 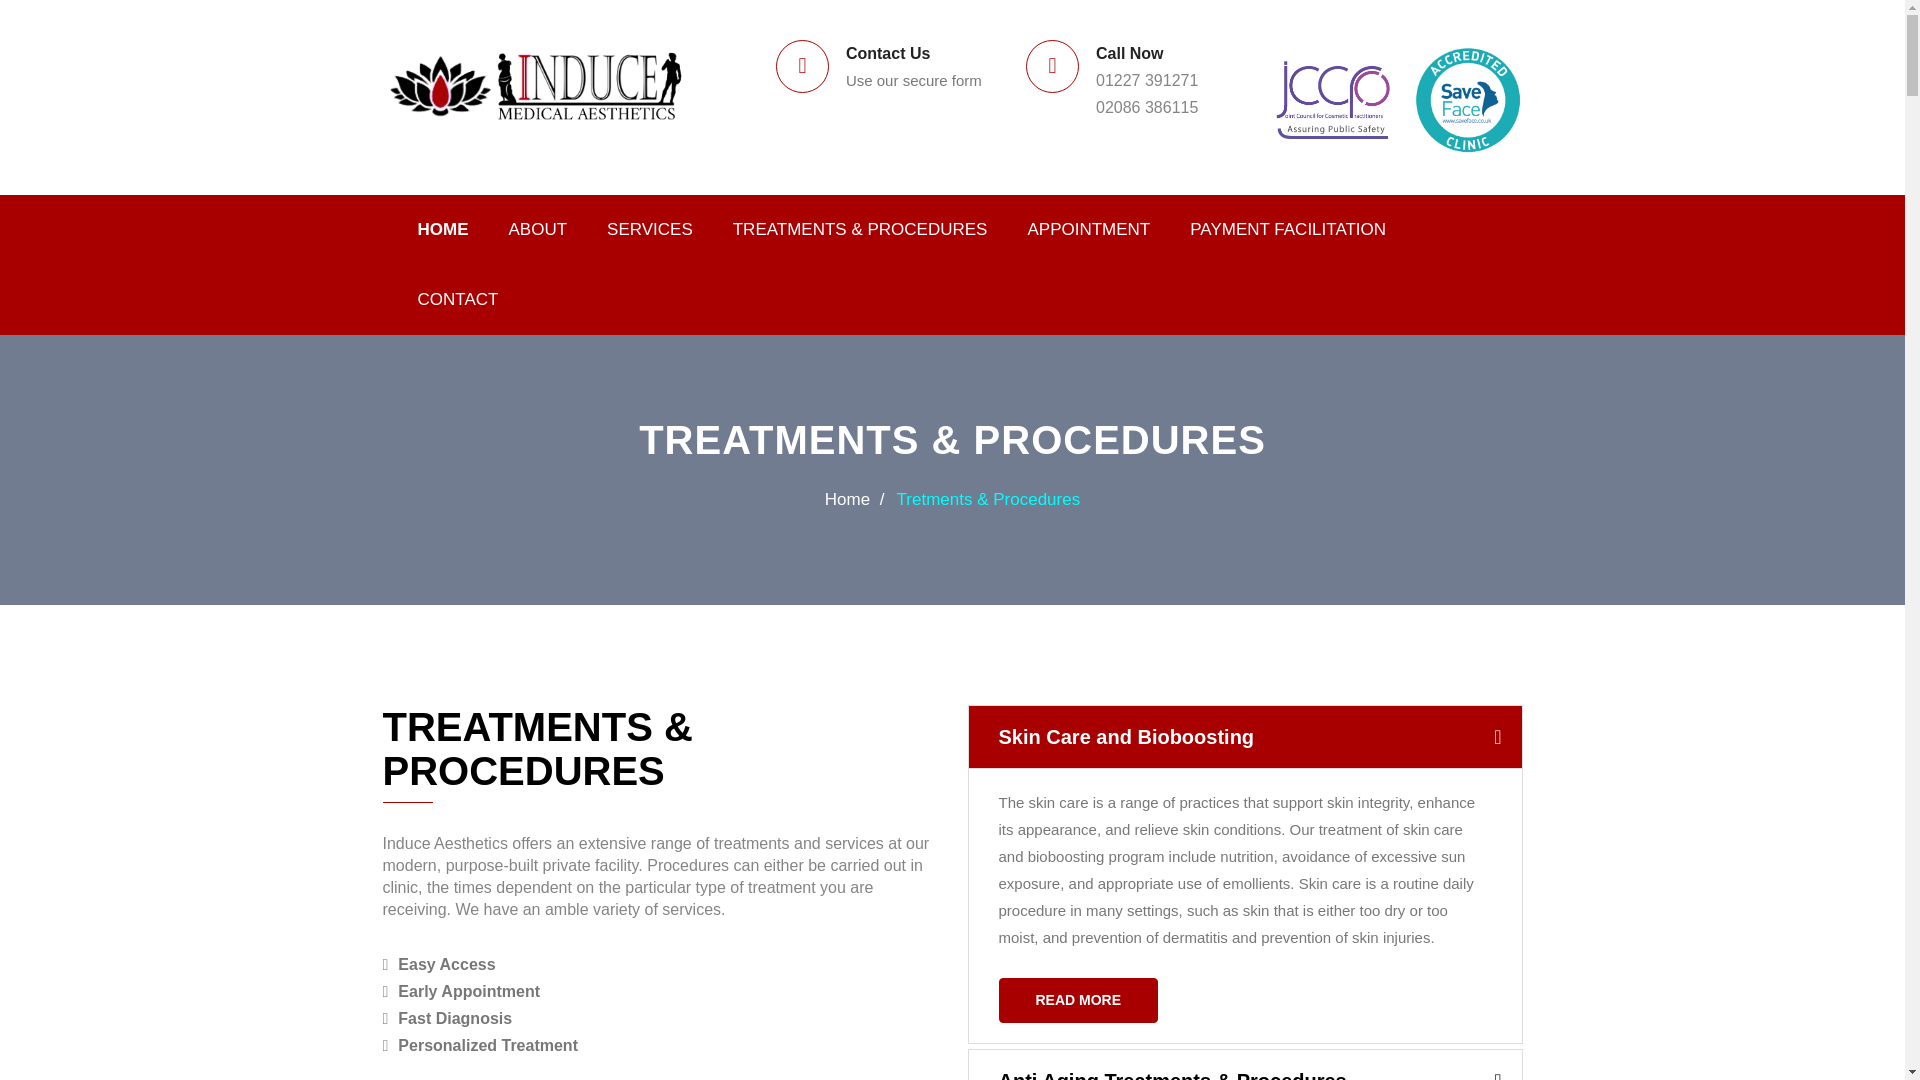 What do you see at coordinates (443, 230) in the screenshot?
I see `HOME` at bounding box center [443, 230].